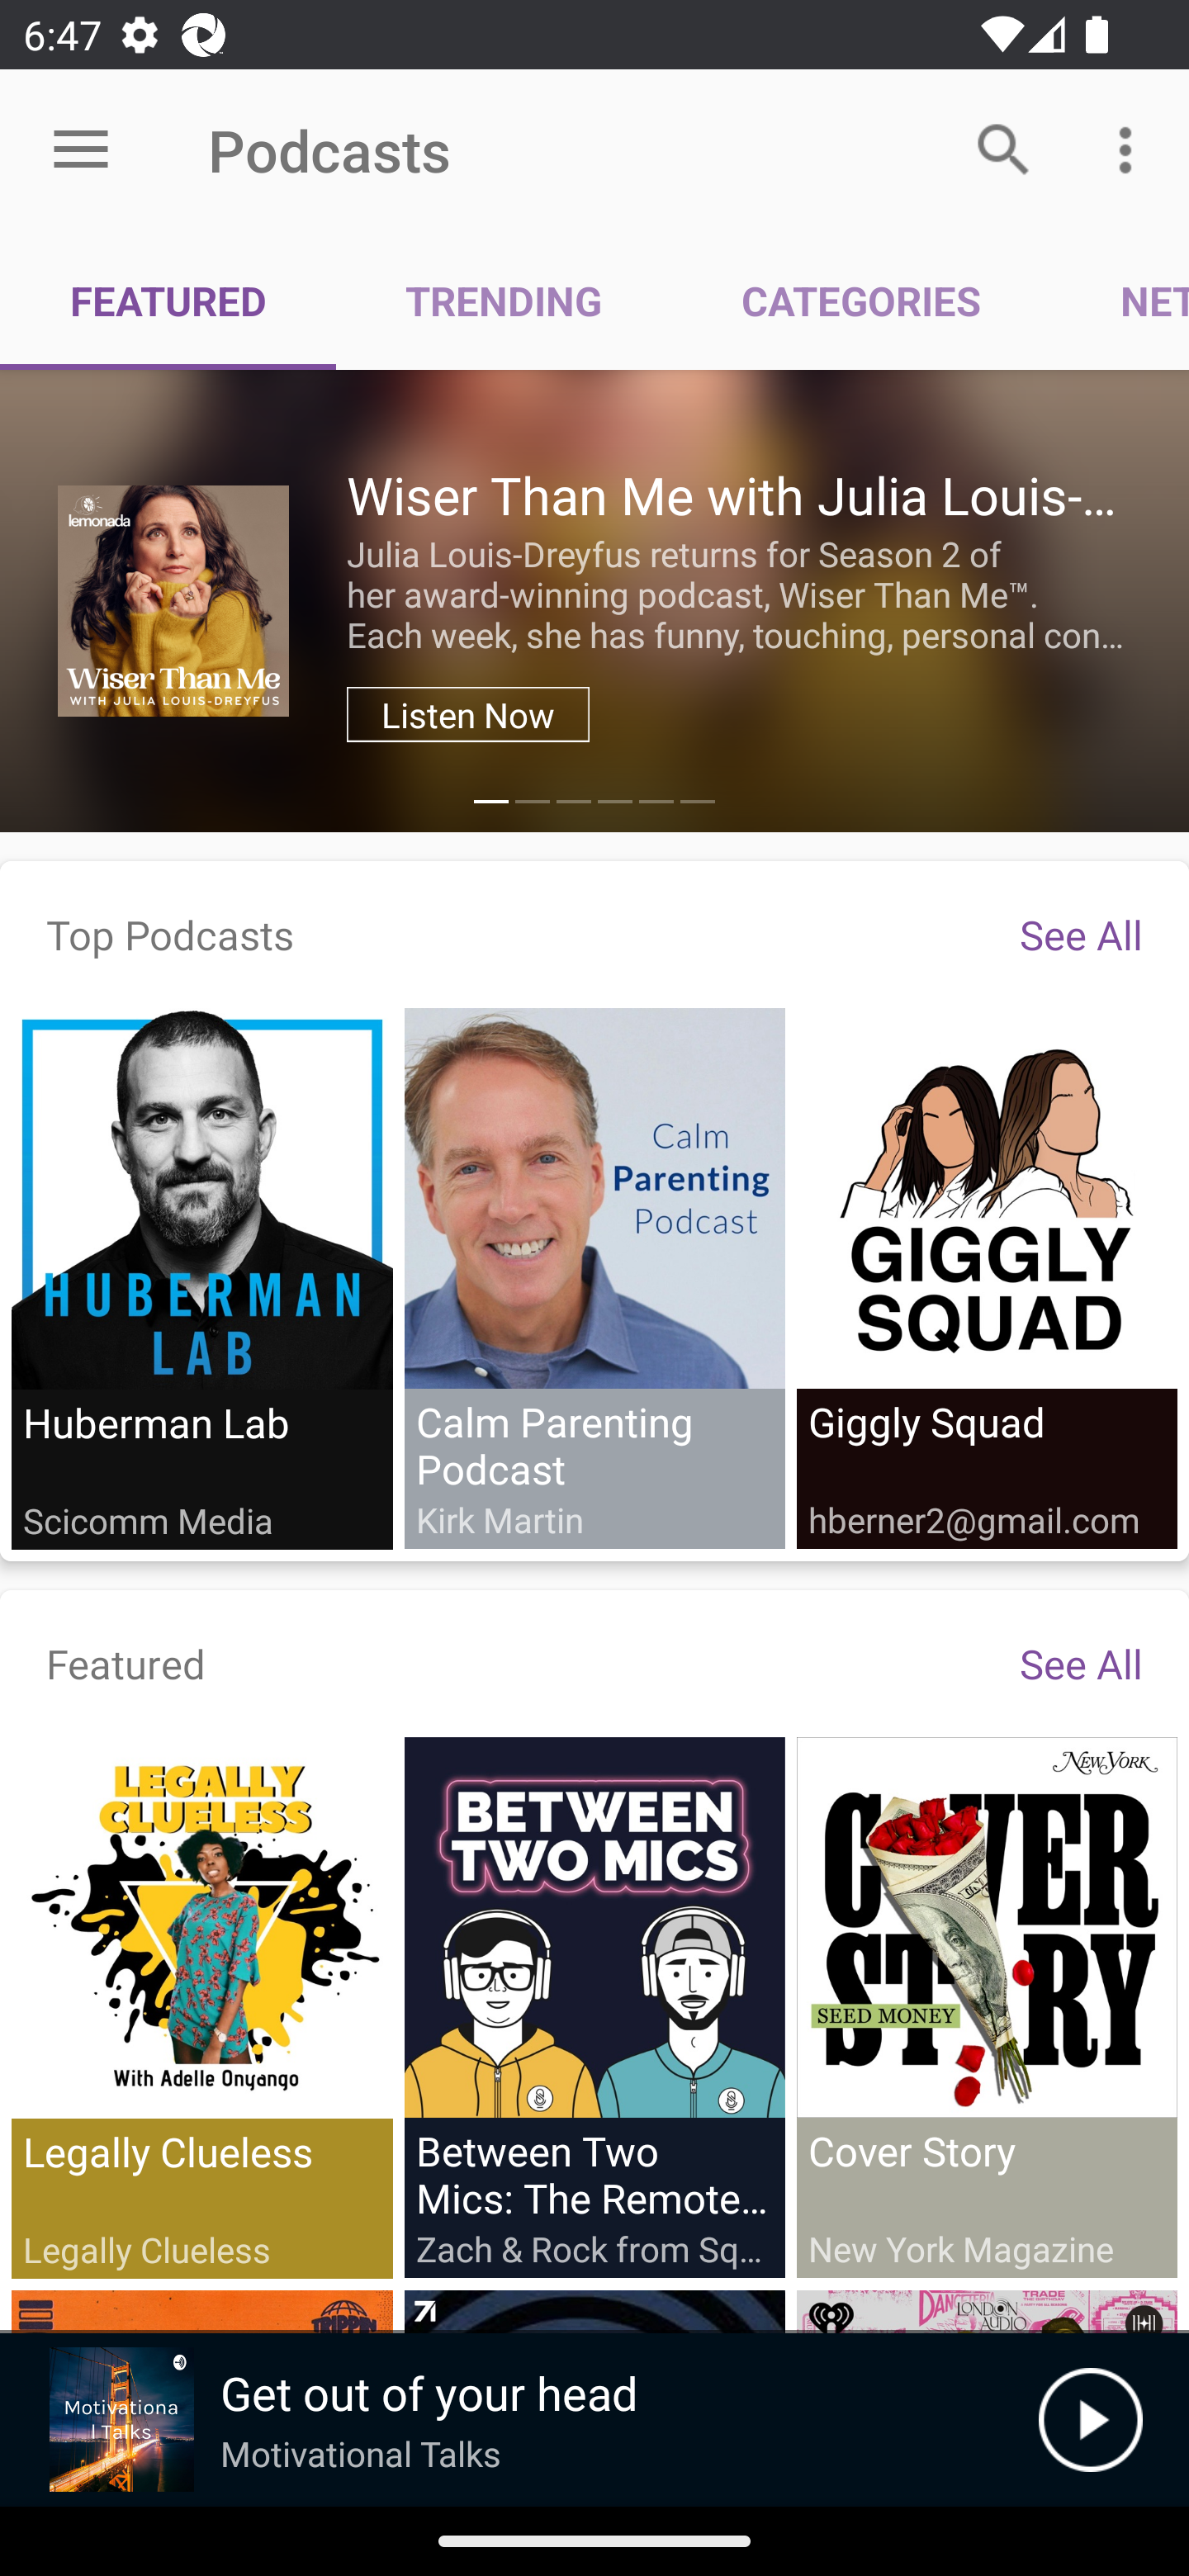 This screenshot has height=2576, width=1189. I want to click on Top Podcasts, so click(170, 933).